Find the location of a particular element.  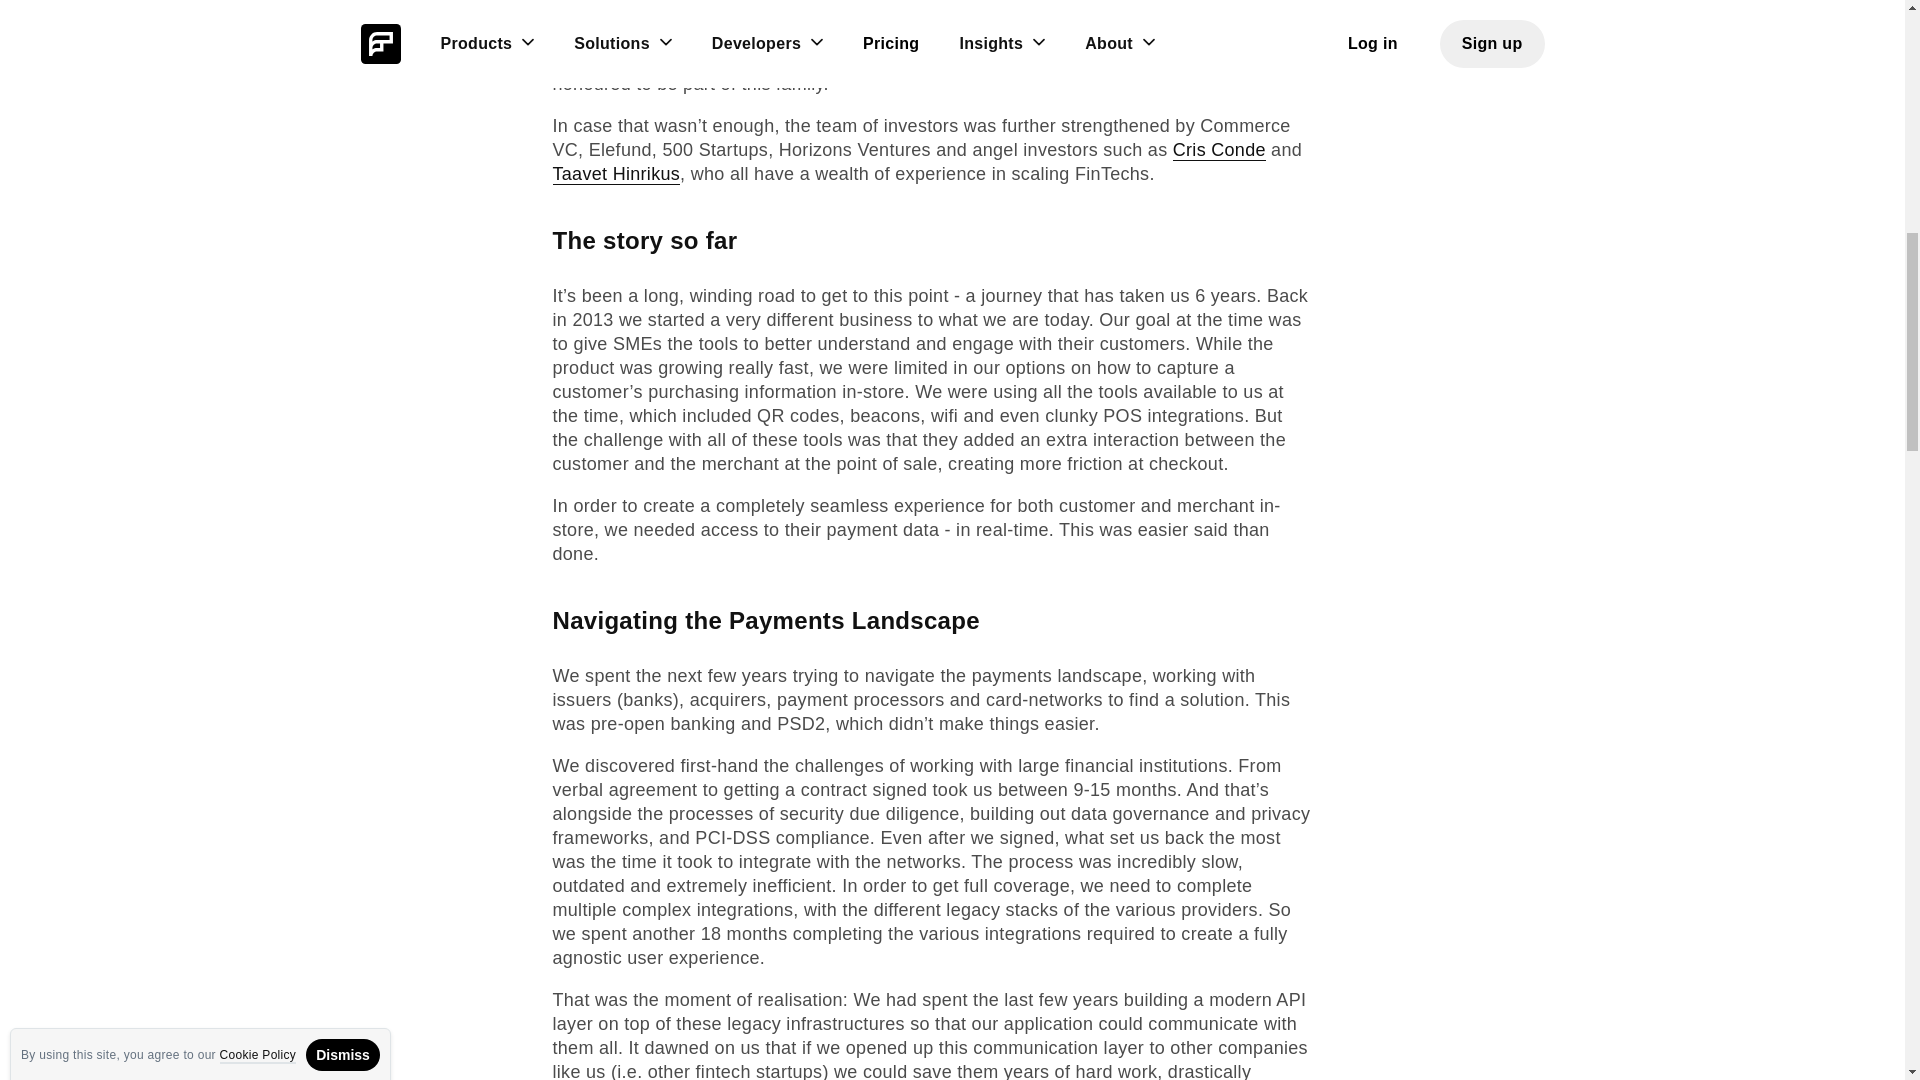

Cris Conde is located at coordinates (1219, 150).